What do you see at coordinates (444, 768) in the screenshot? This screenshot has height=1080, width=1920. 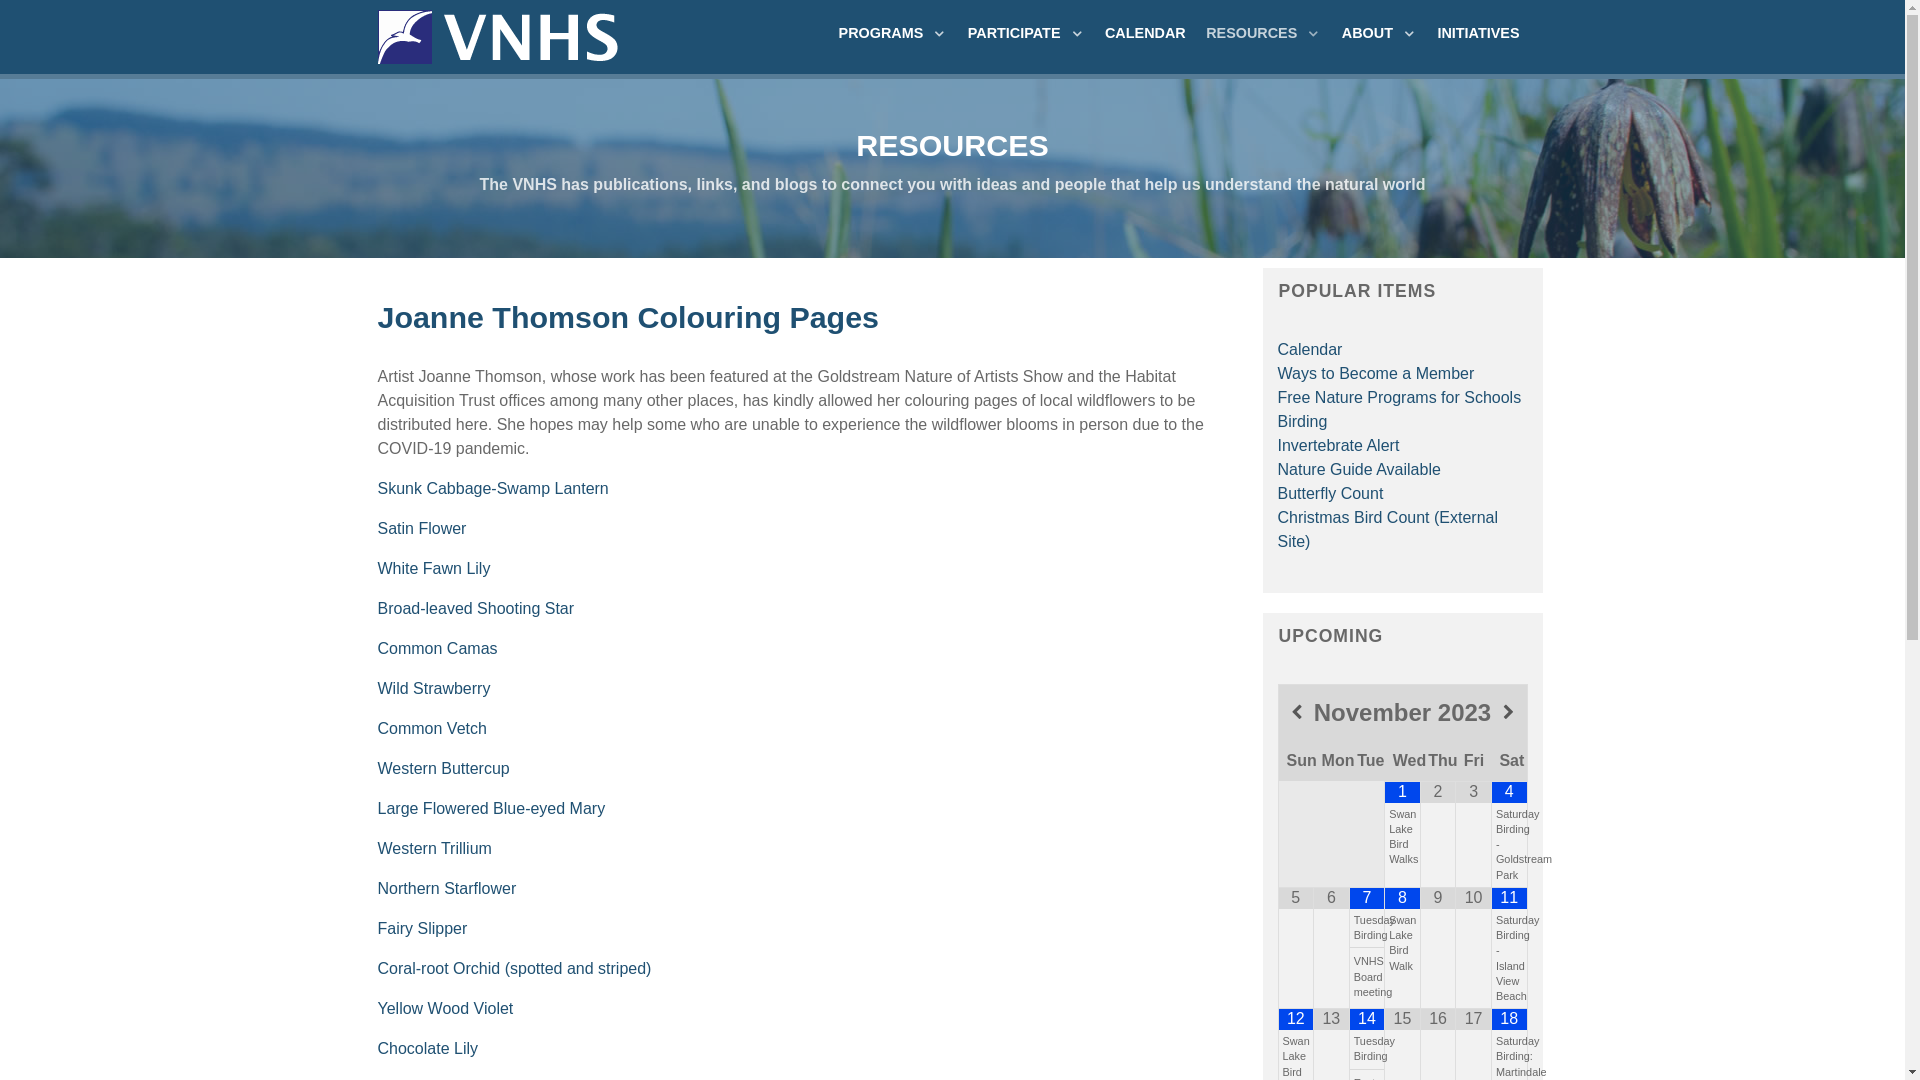 I see `Western Buttercup` at bounding box center [444, 768].